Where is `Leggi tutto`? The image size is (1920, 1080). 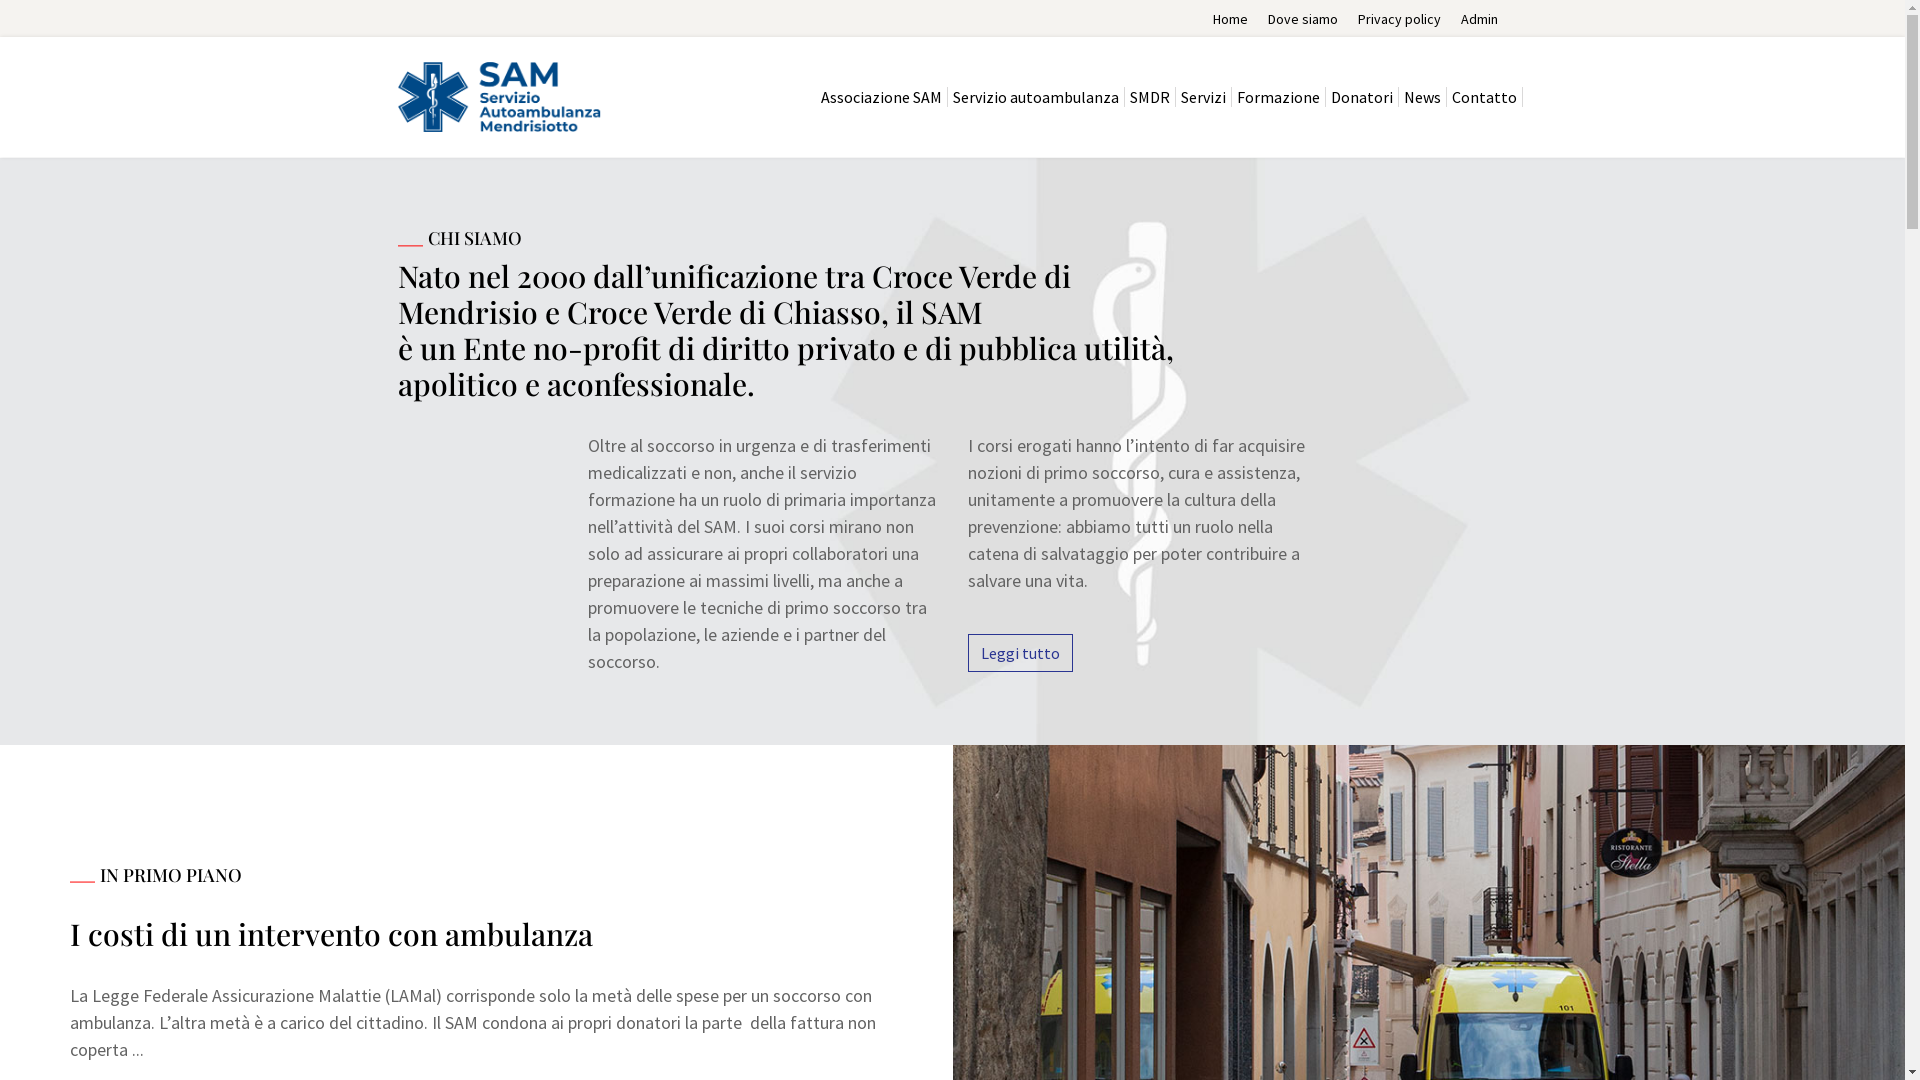 Leggi tutto is located at coordinates (1020, 653).